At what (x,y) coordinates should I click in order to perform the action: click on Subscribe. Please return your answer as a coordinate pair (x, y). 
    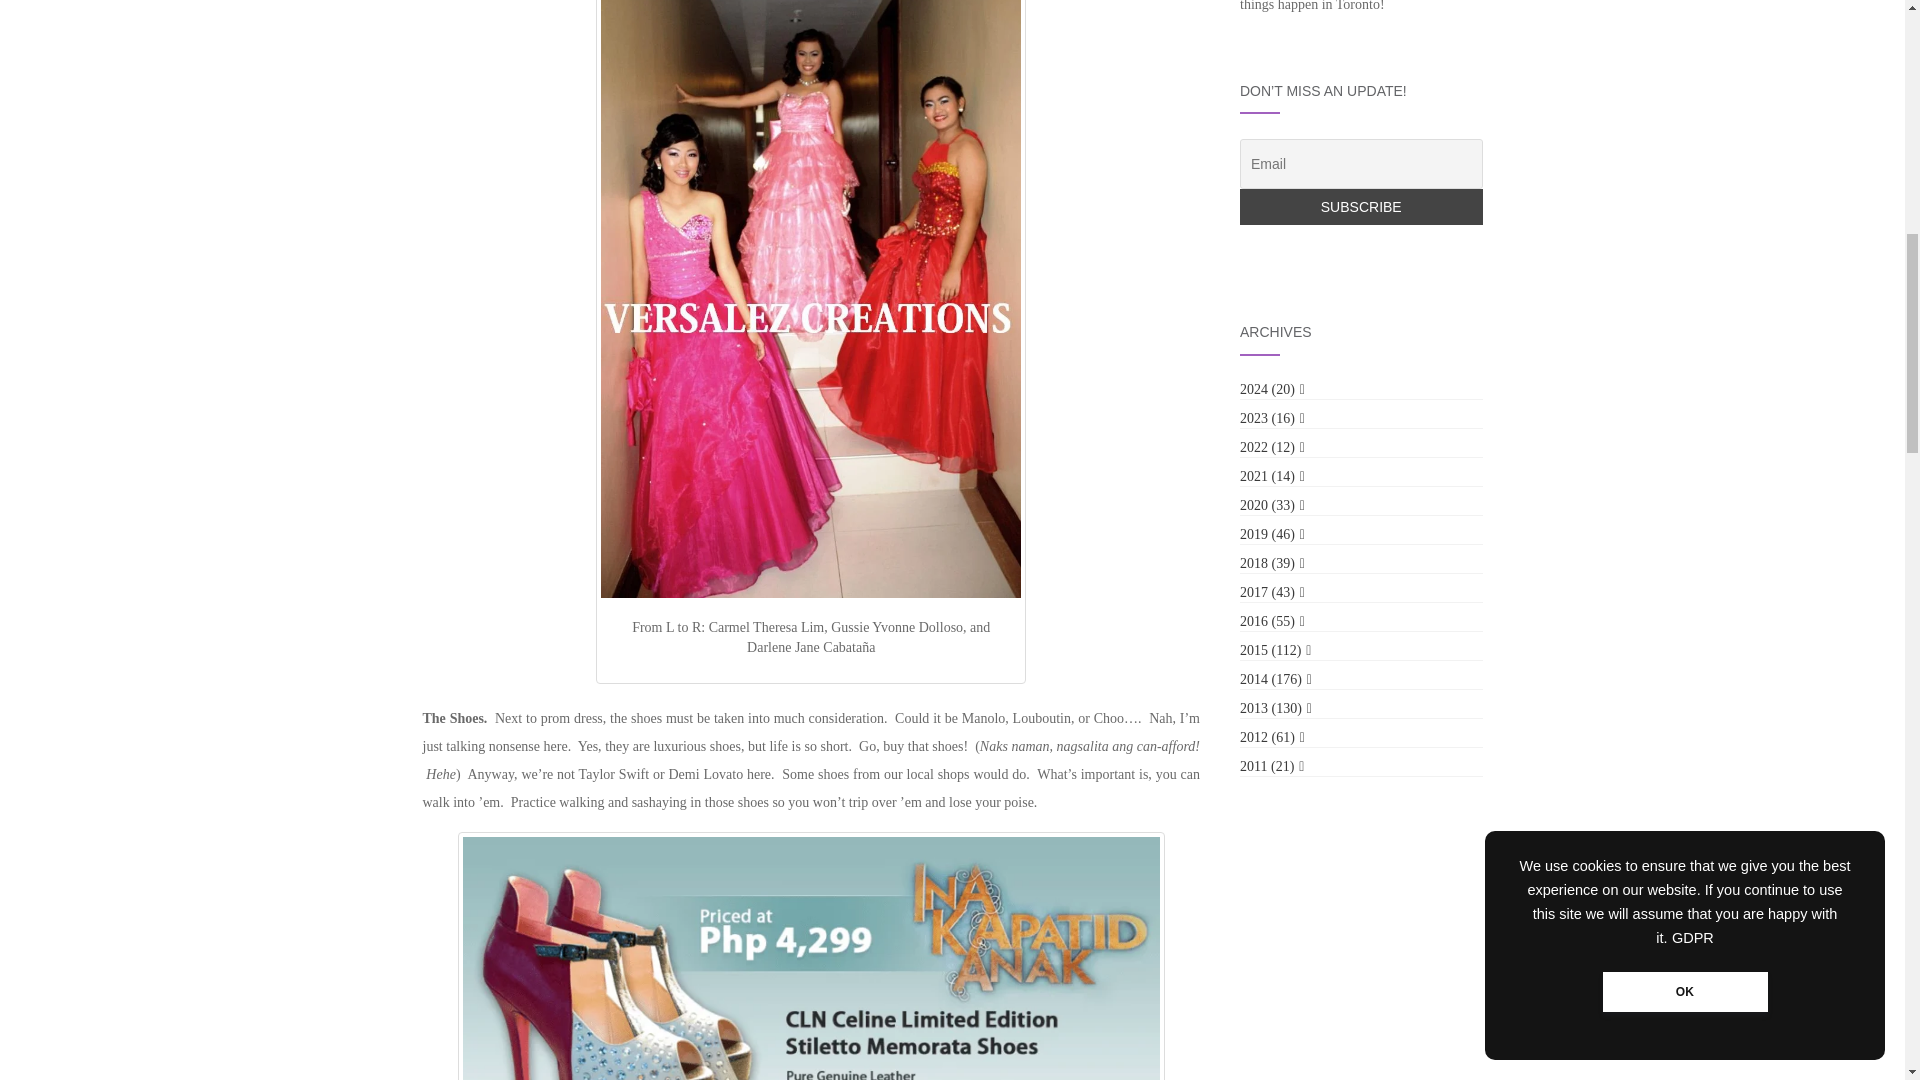
    Looking at the image, I should click on (1361, 208).